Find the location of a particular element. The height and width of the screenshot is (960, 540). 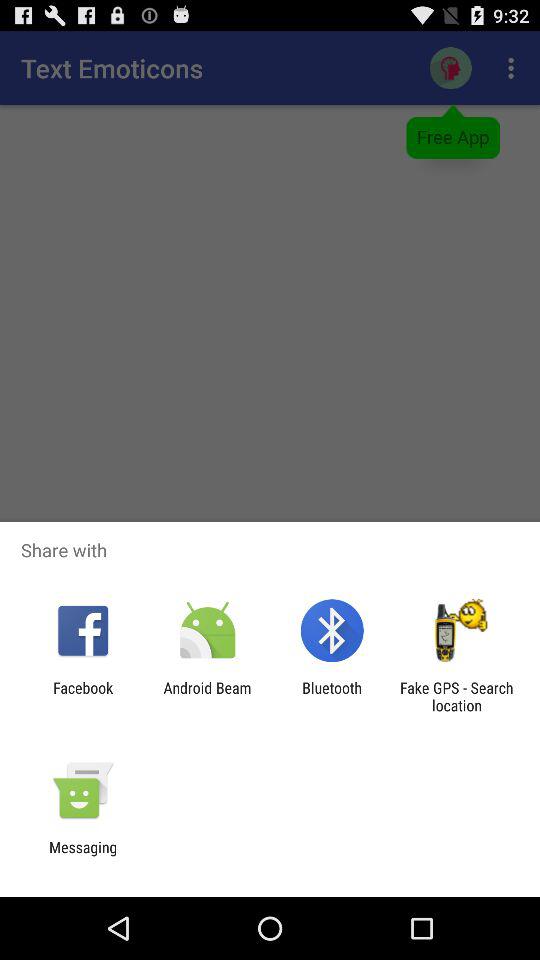

open the app next to bluetooth app is located at coordinates (456, 696).